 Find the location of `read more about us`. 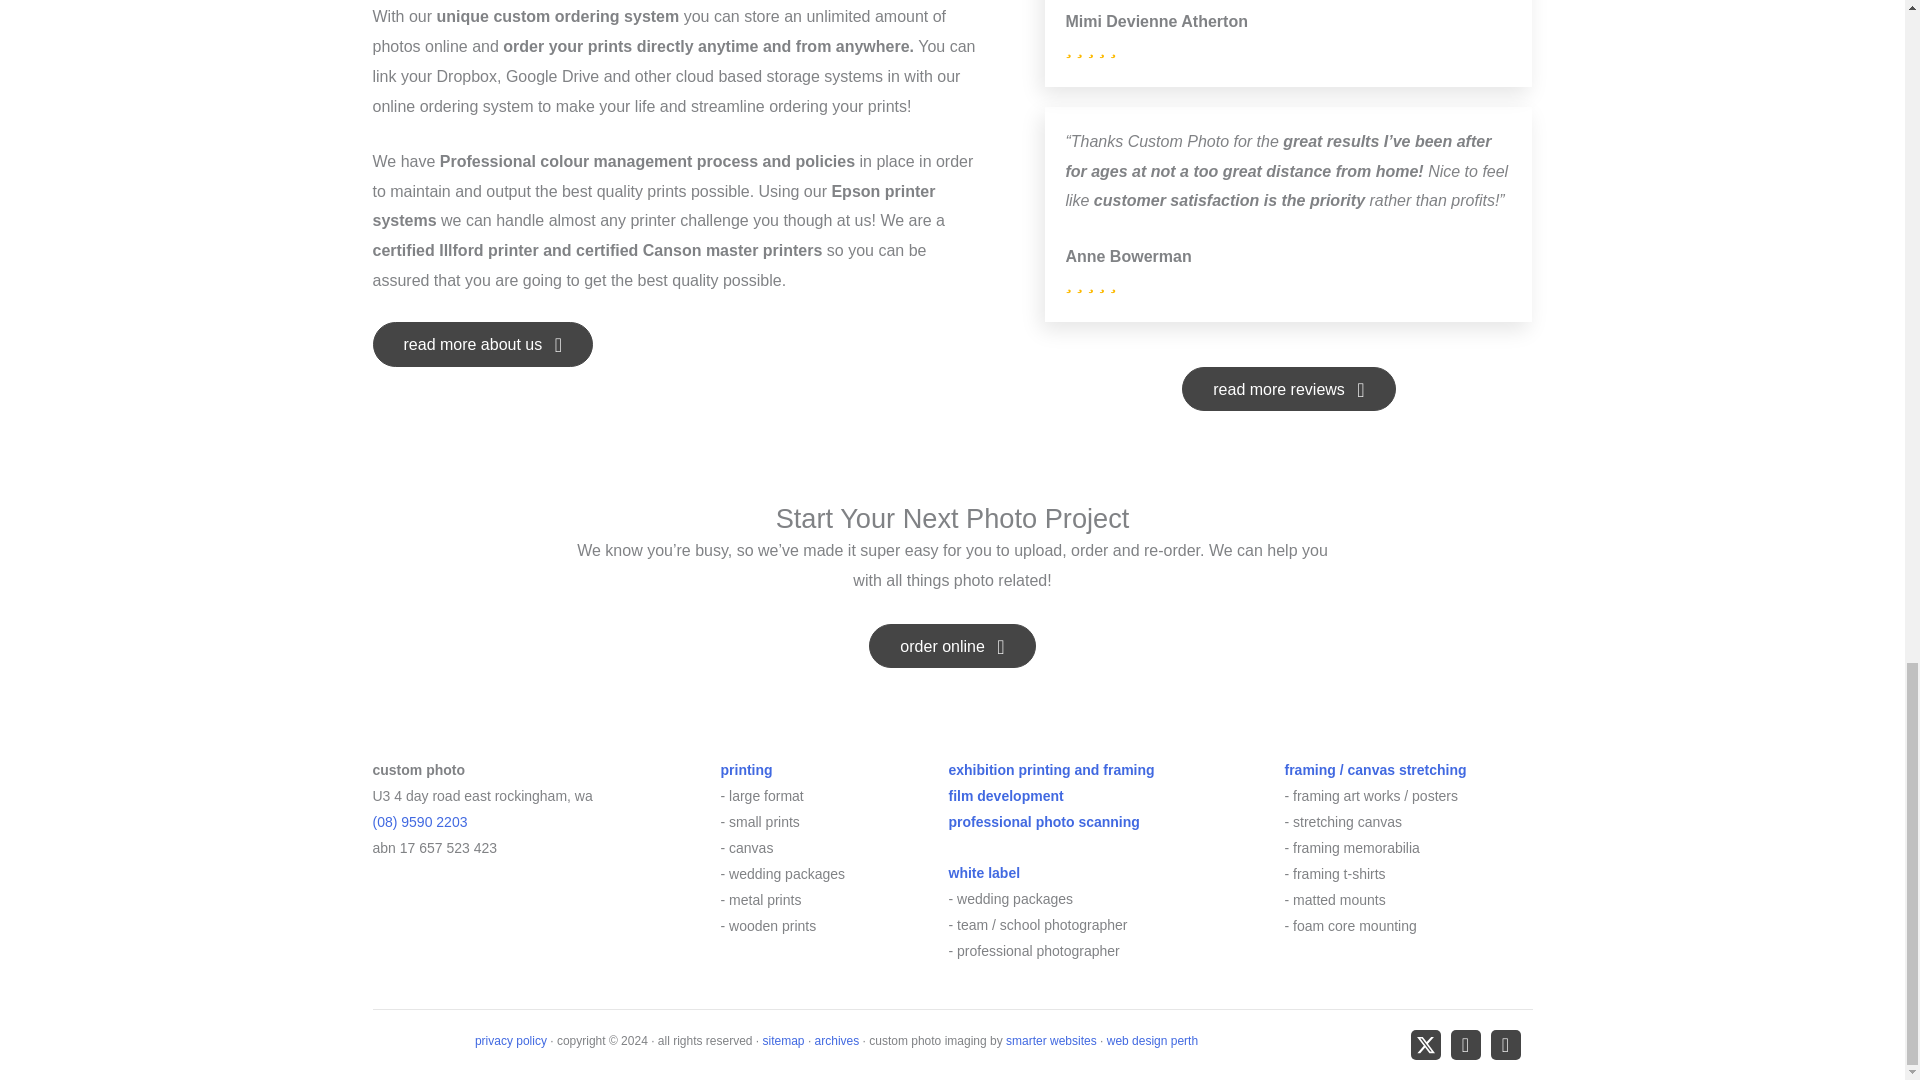

read more about us is located at coordinates (482, 344).